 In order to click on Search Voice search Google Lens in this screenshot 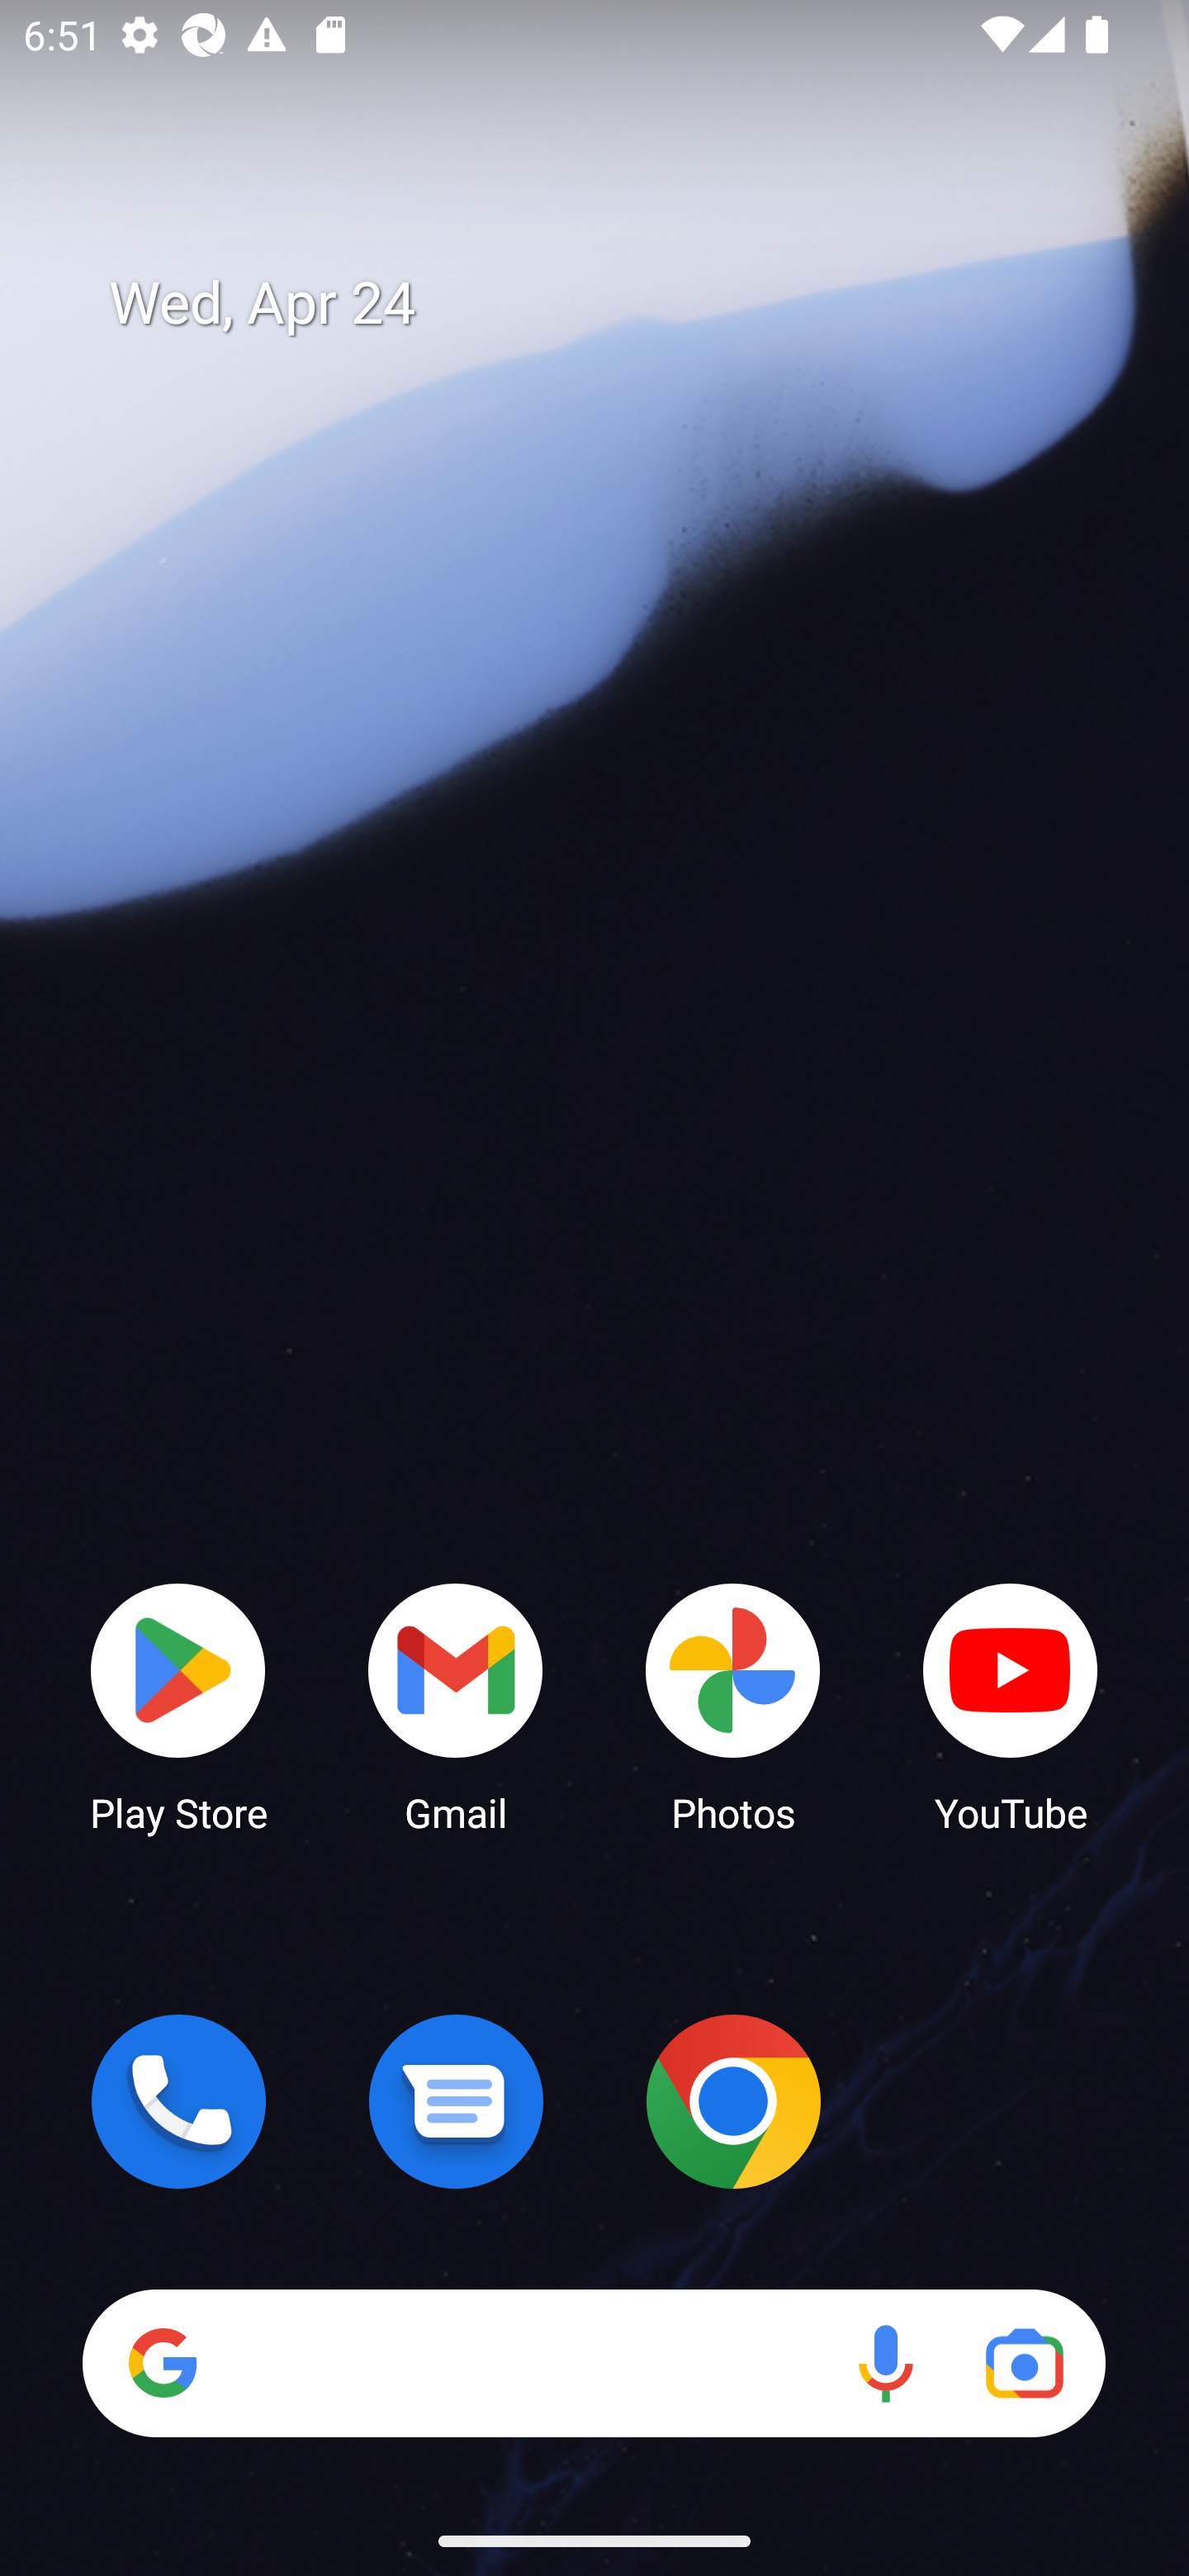, I will do `click(594, 2363)`.